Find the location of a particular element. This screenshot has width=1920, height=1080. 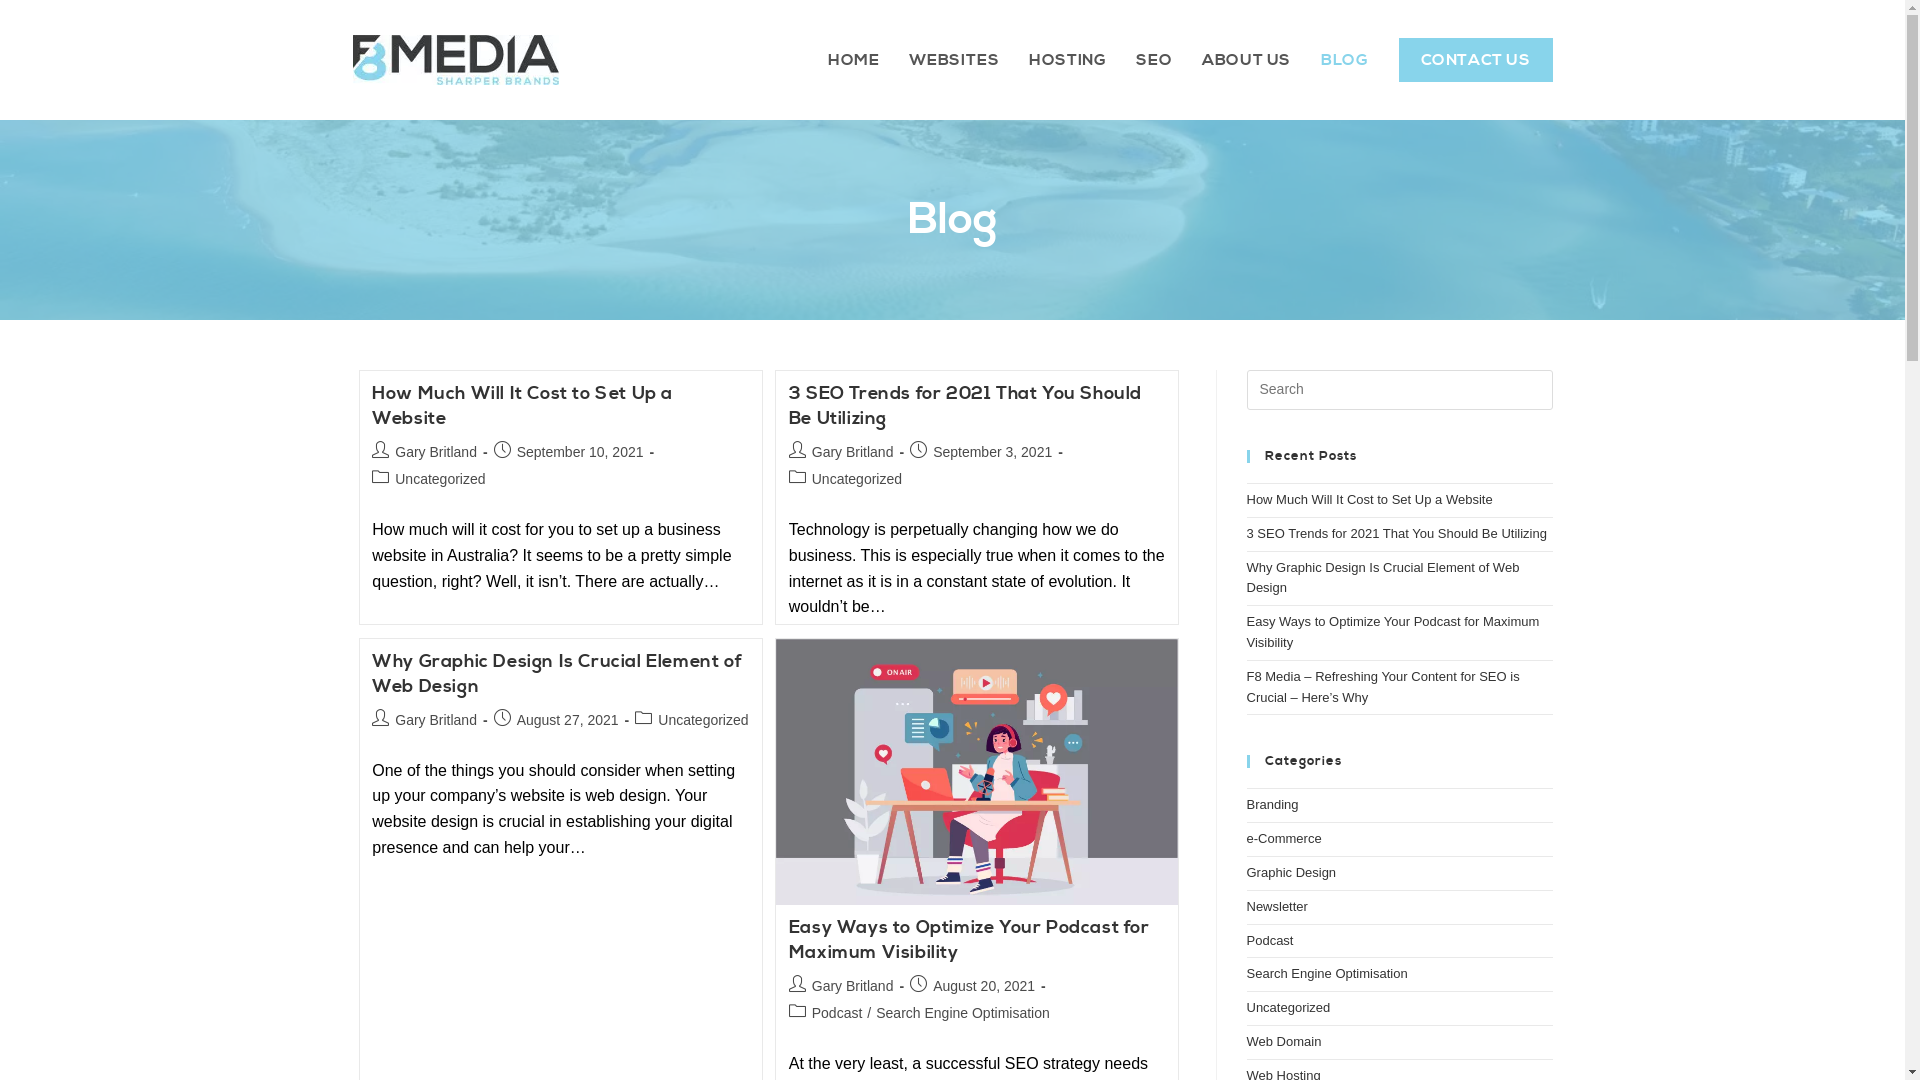

Gary Britland is located at coordinates (436, 452).